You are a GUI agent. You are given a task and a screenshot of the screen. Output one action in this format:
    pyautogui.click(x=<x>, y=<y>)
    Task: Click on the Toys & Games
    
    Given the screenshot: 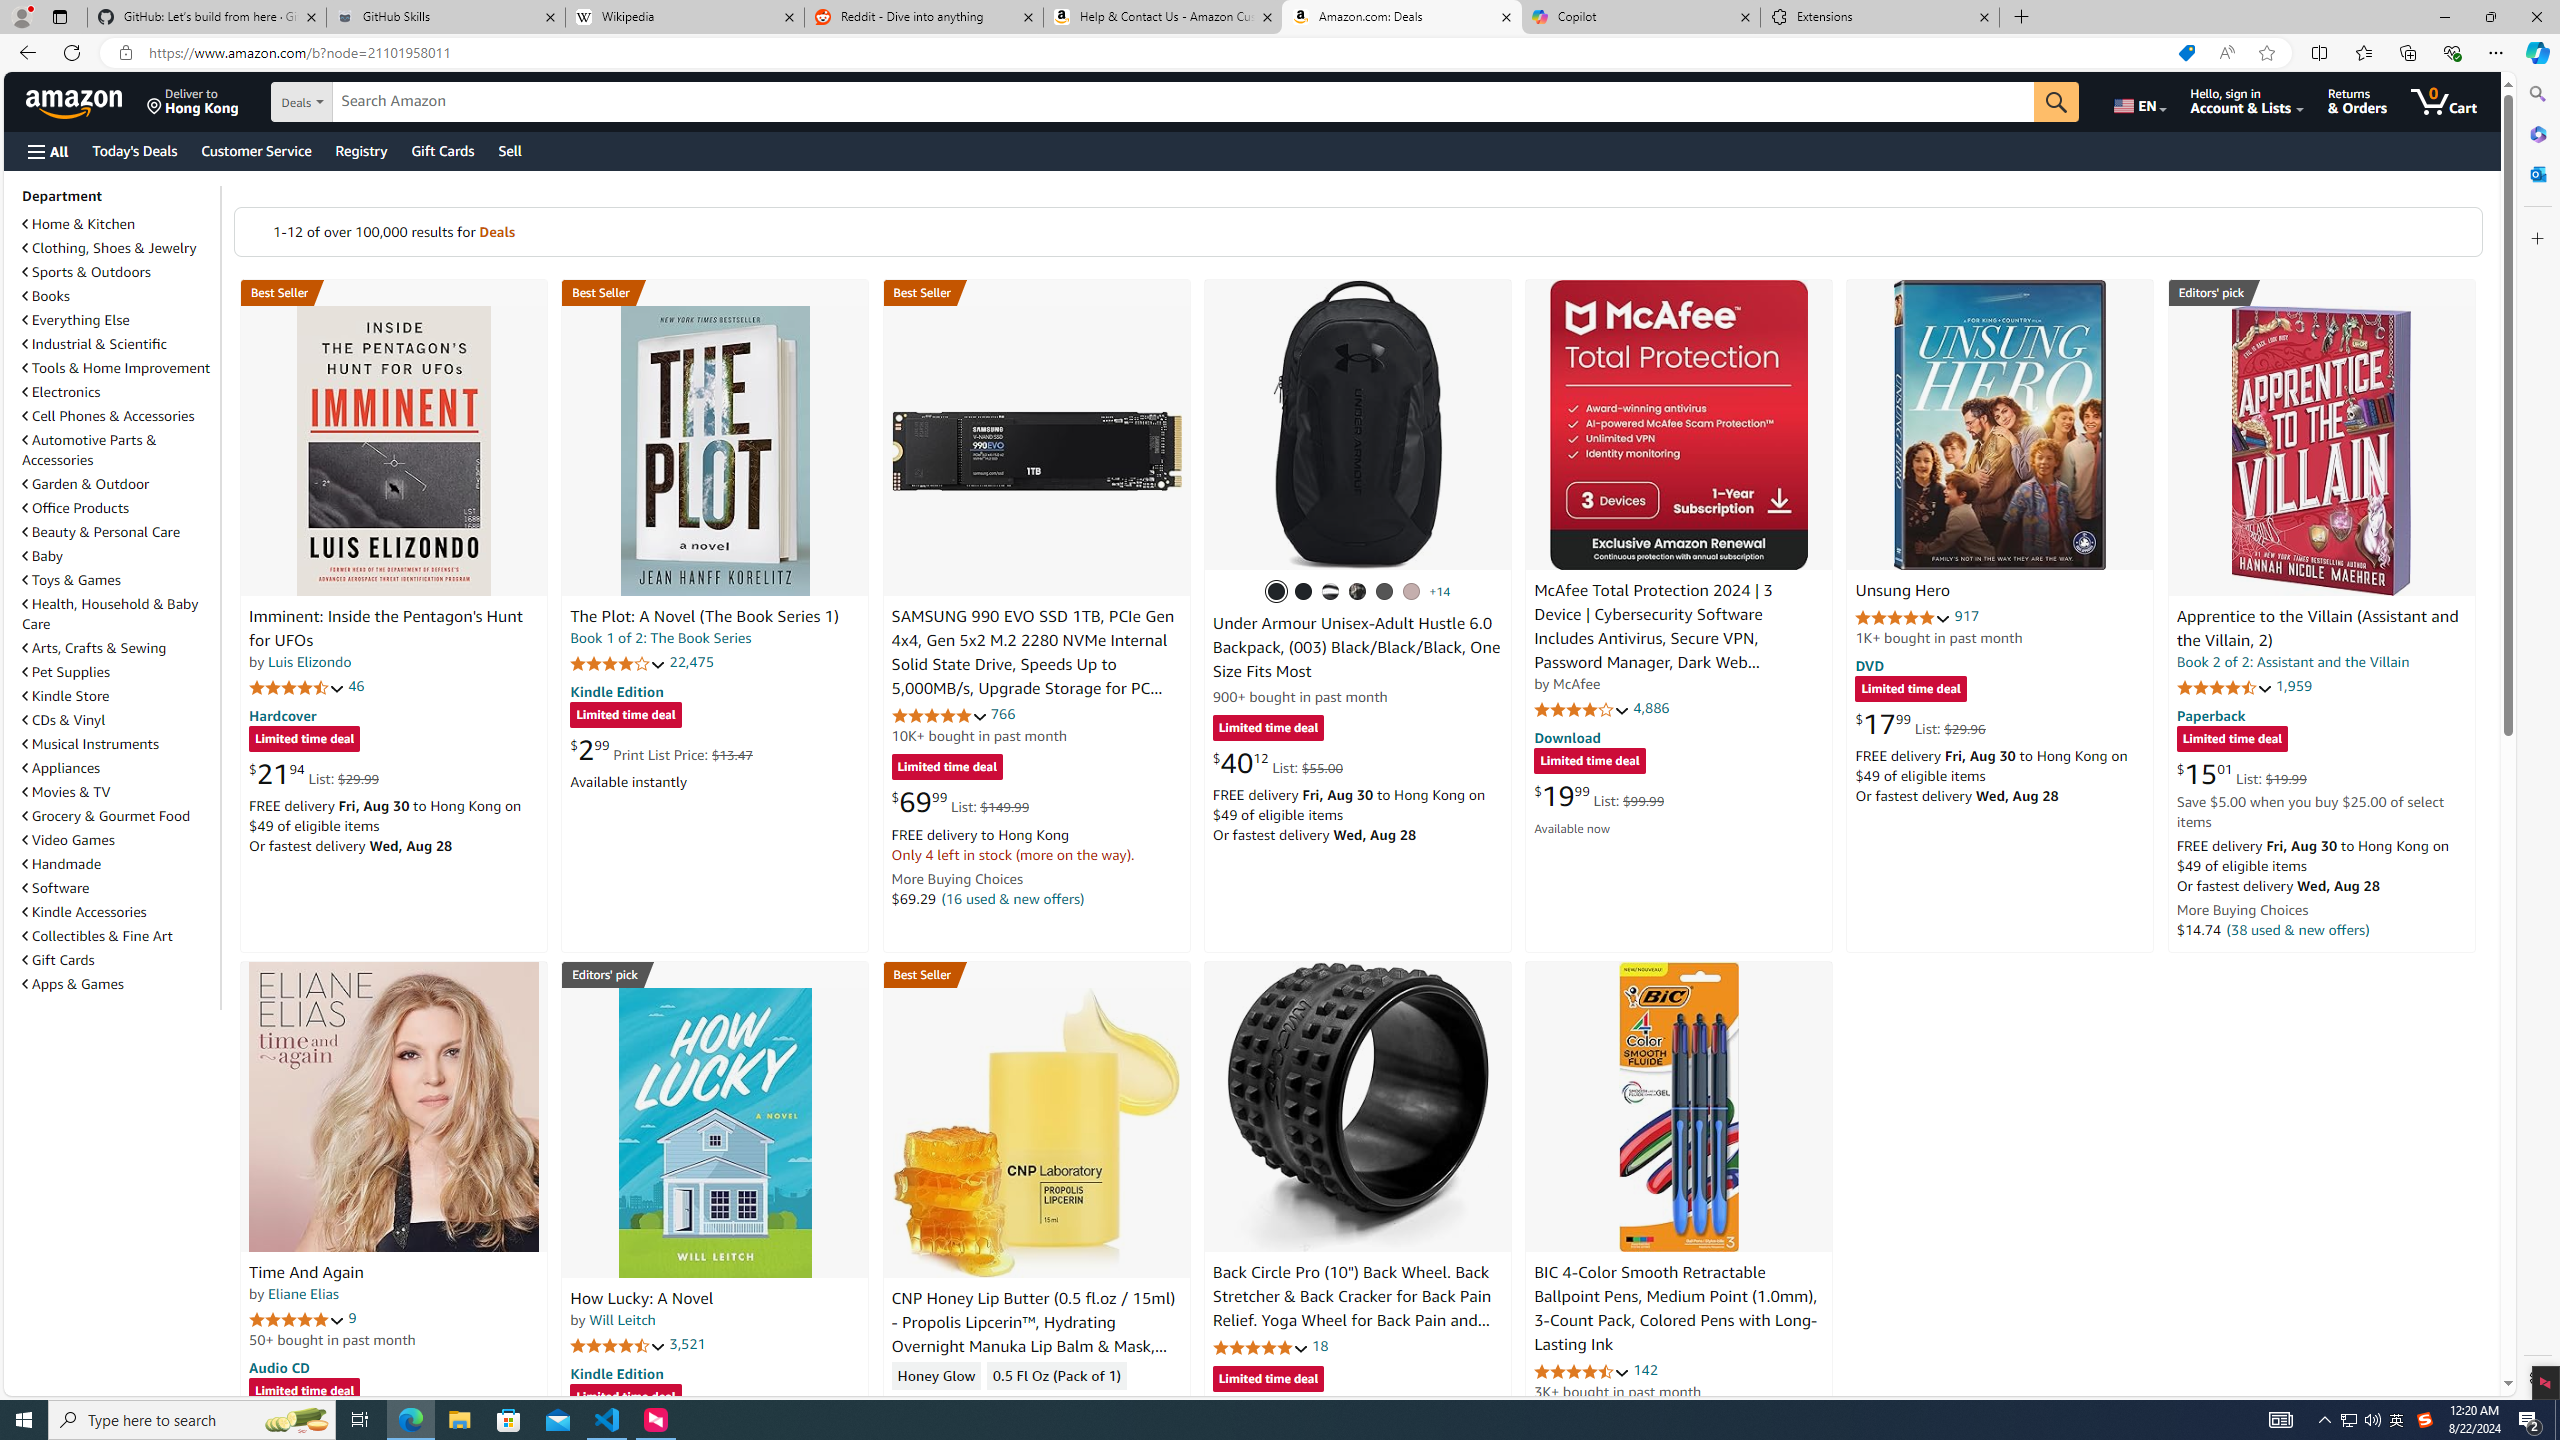 What is the action you would take?
    pyautogui.click(x=72, y=580)
    